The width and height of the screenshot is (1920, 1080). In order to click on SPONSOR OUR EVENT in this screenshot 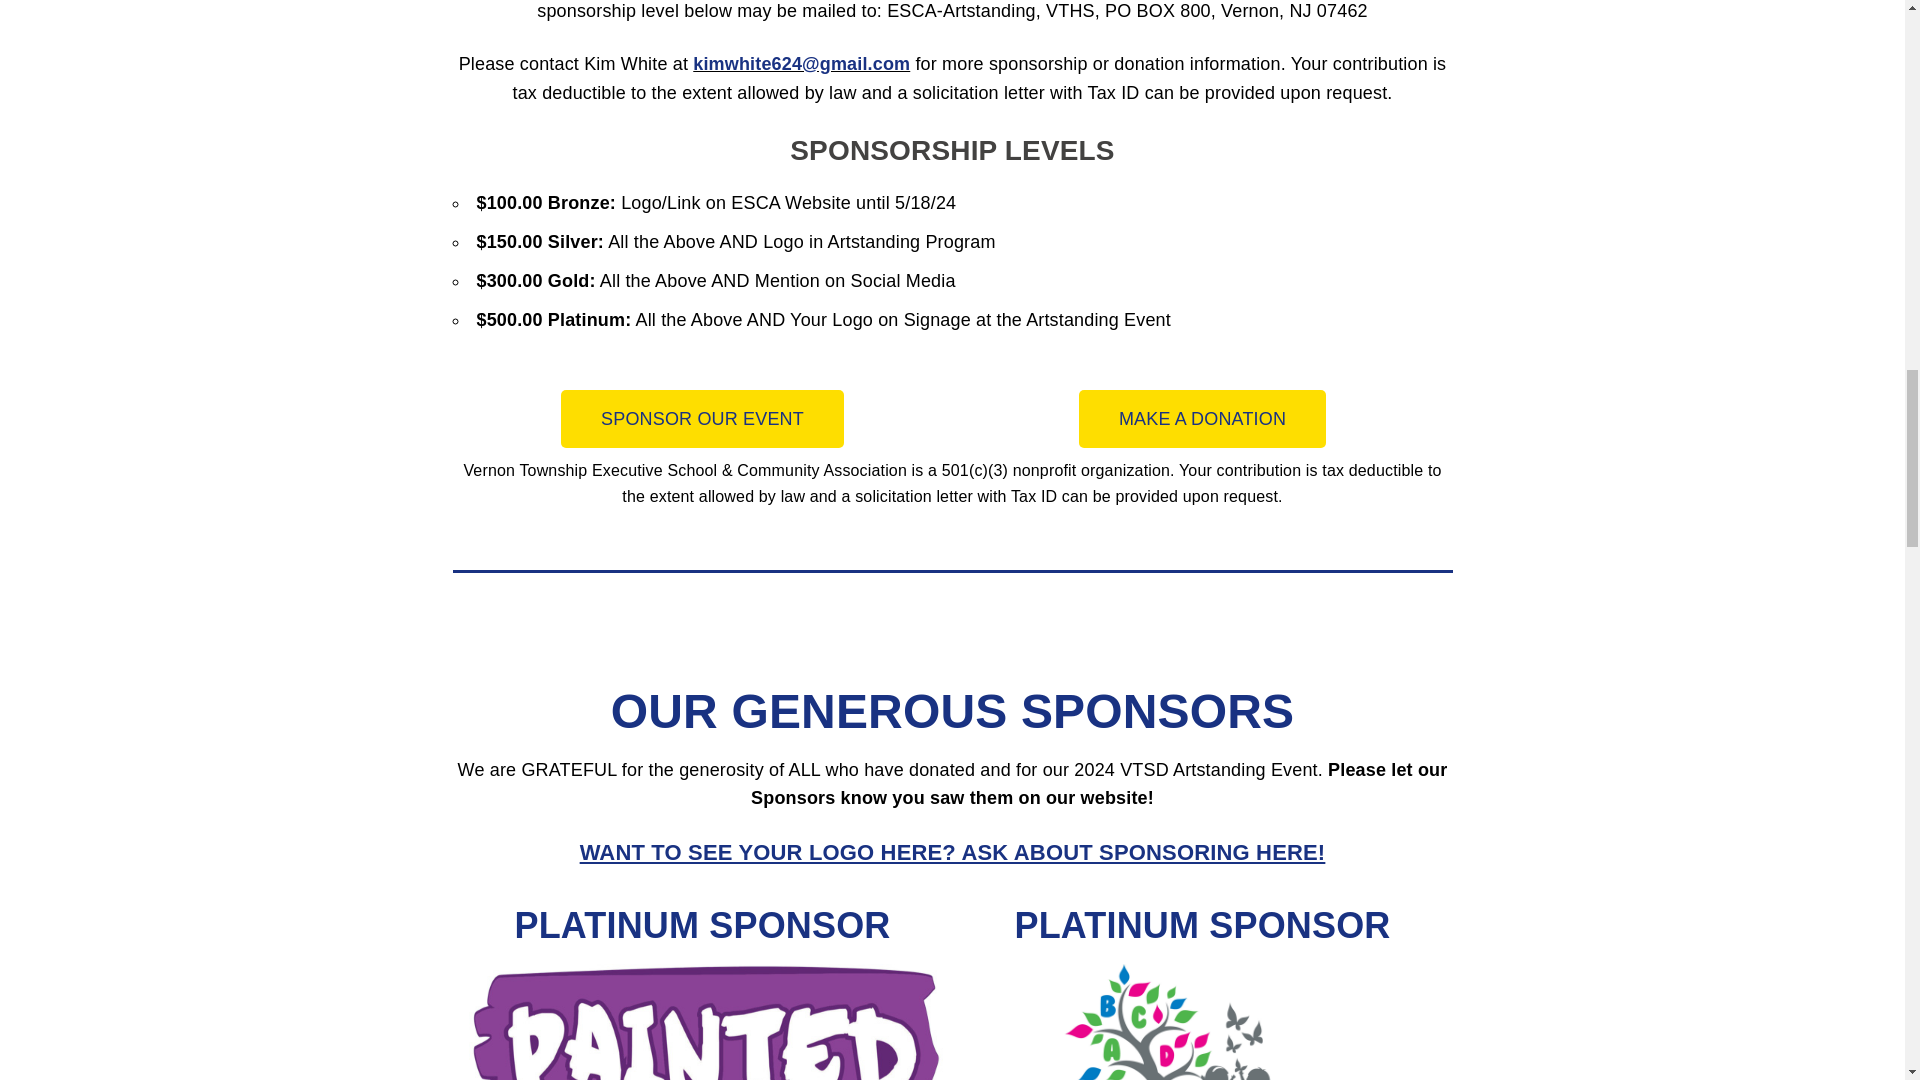, I will do `click(702, 418)`.